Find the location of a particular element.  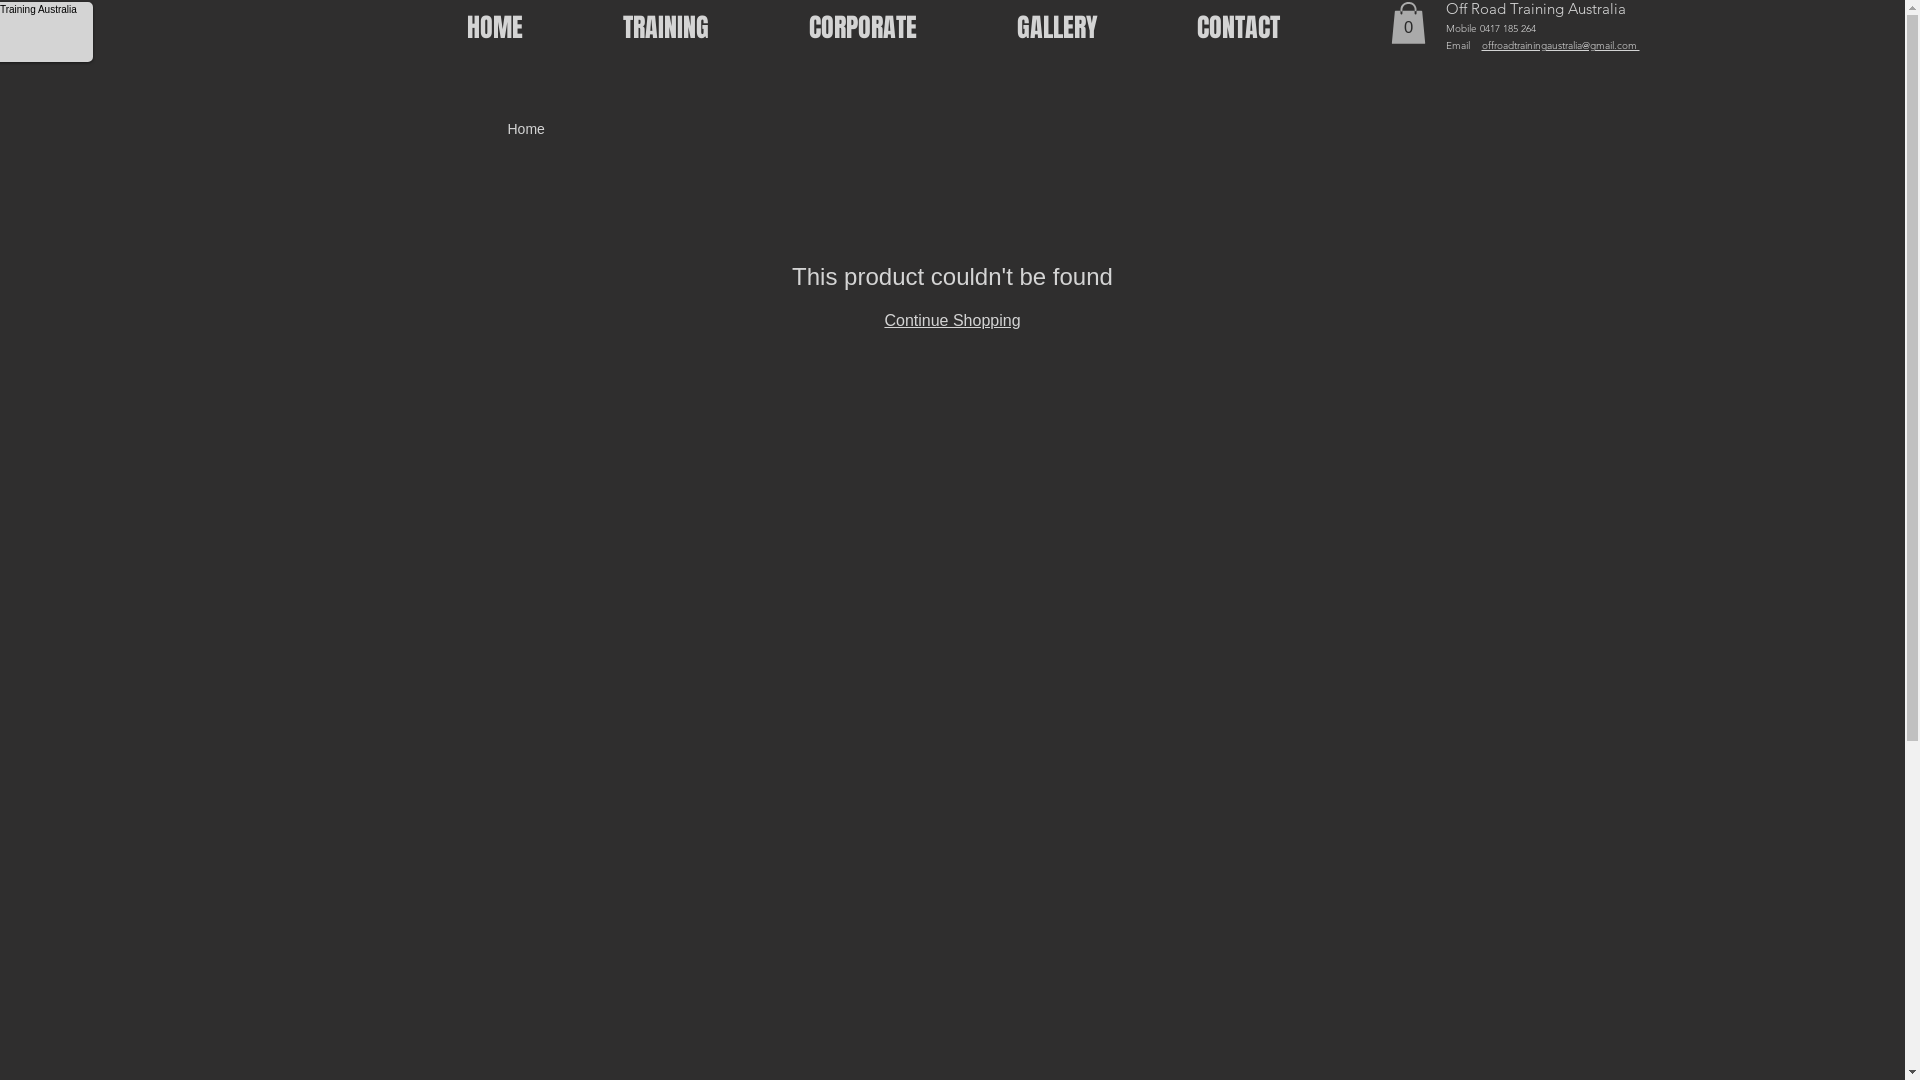

offroadtrainingaustralia@gmail.com  is located at coordinates (1561, 45).